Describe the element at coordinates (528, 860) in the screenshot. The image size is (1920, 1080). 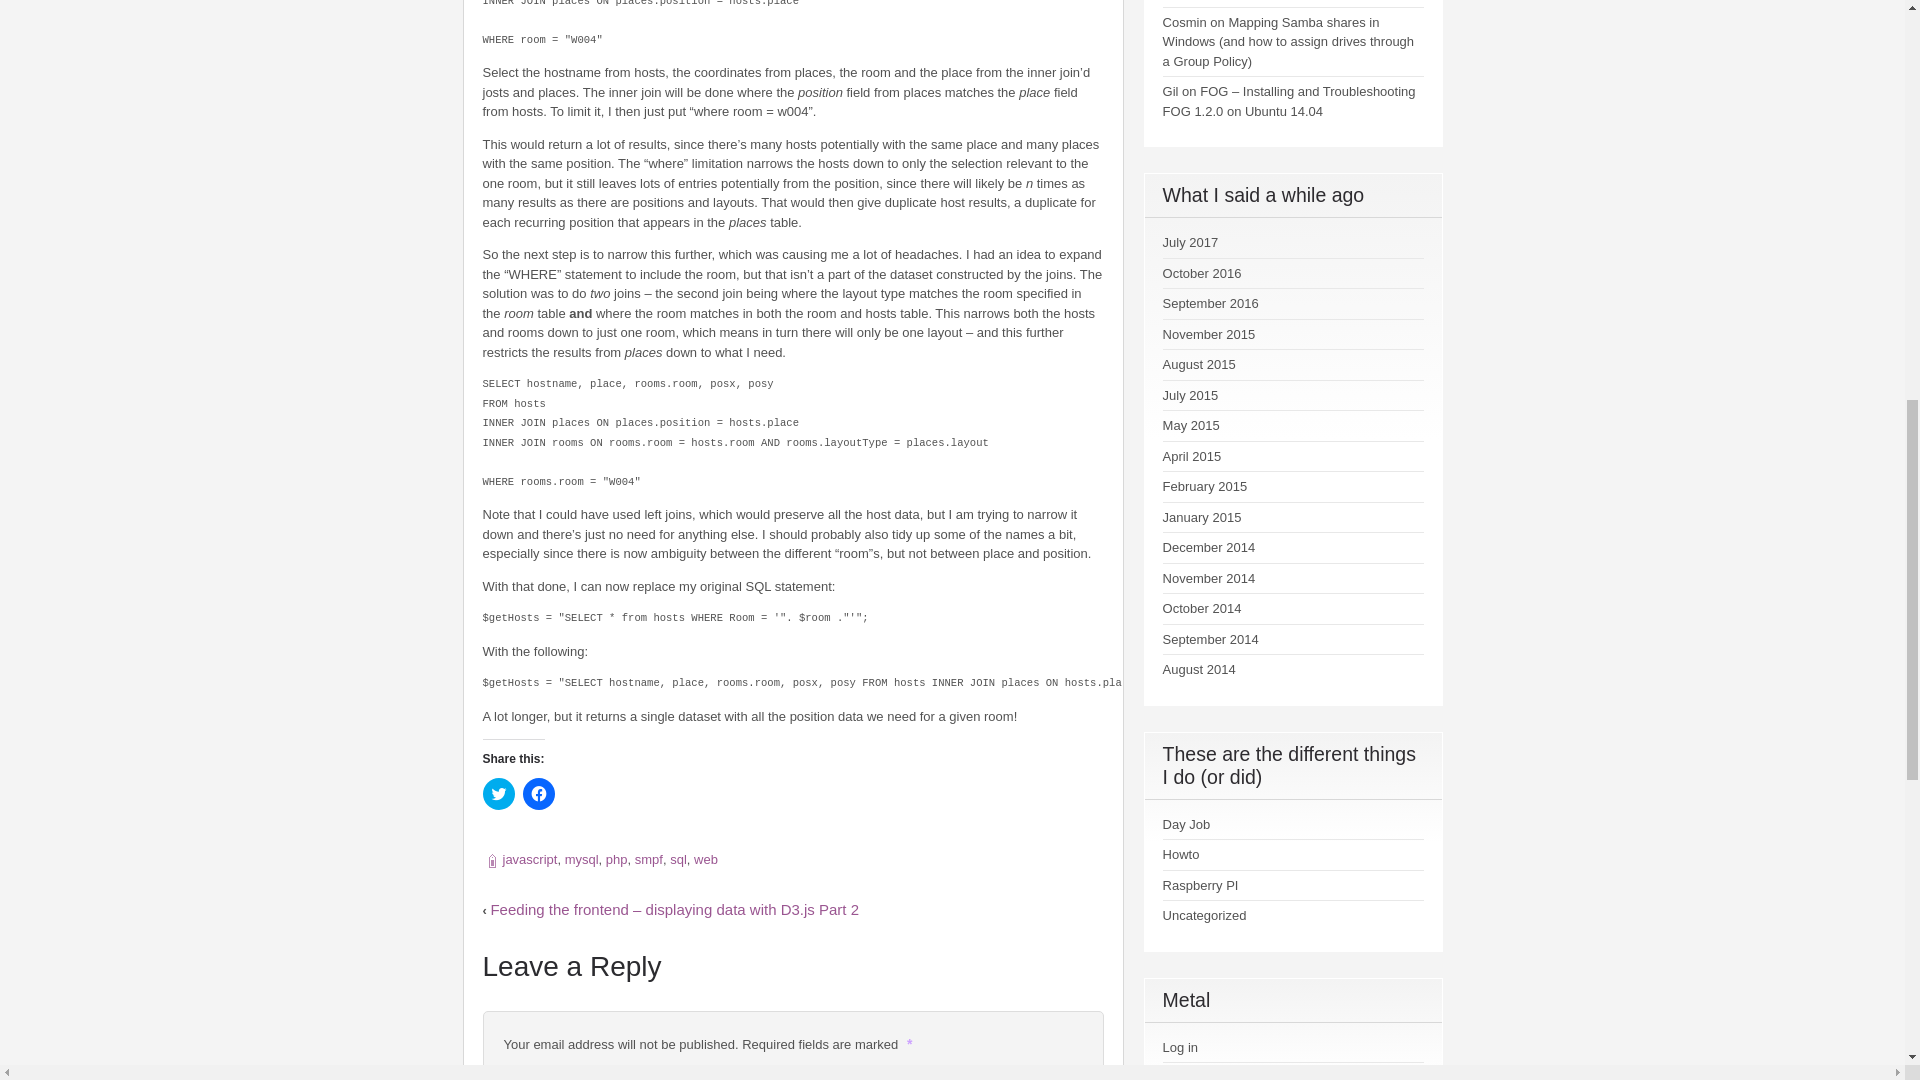
I see `javascript` at that location.